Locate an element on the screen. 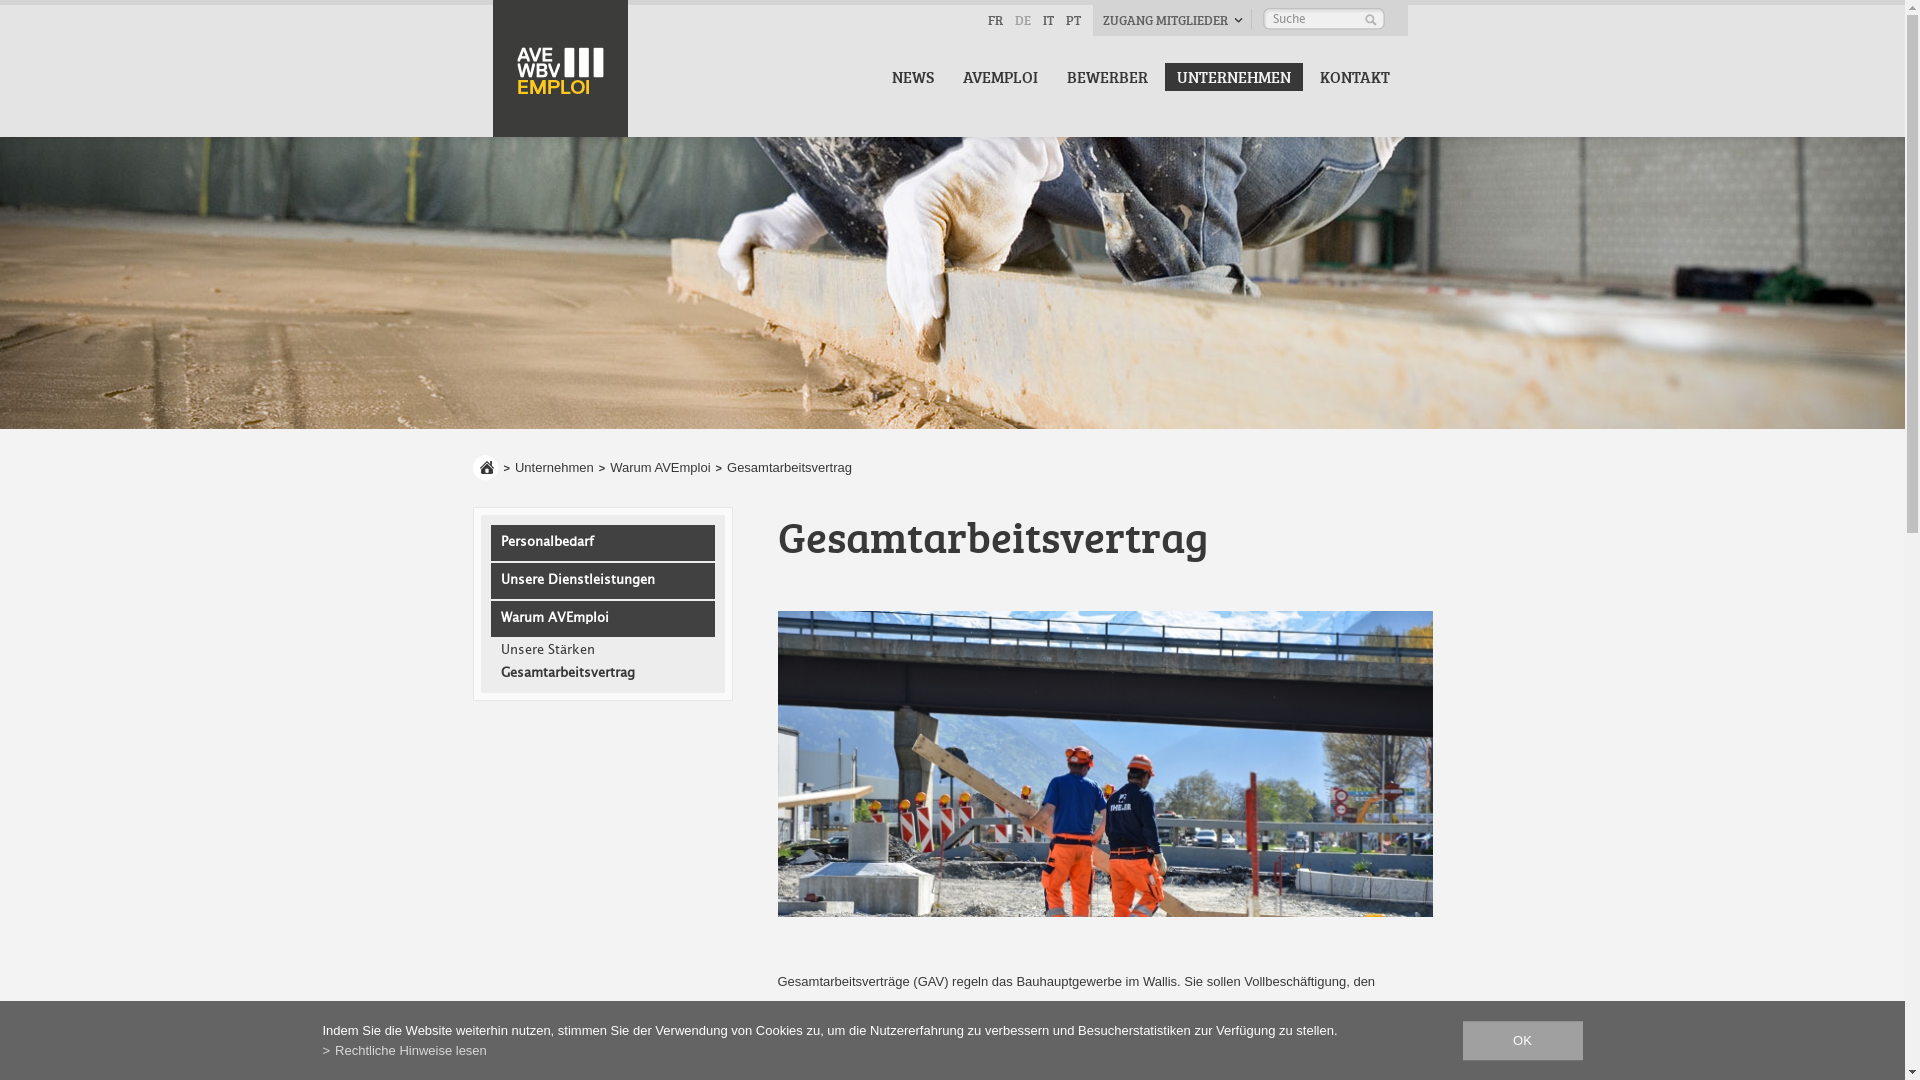 This screenshot has height=1080, width=1920. BEWERBER is located at coordinates (1106, 77).